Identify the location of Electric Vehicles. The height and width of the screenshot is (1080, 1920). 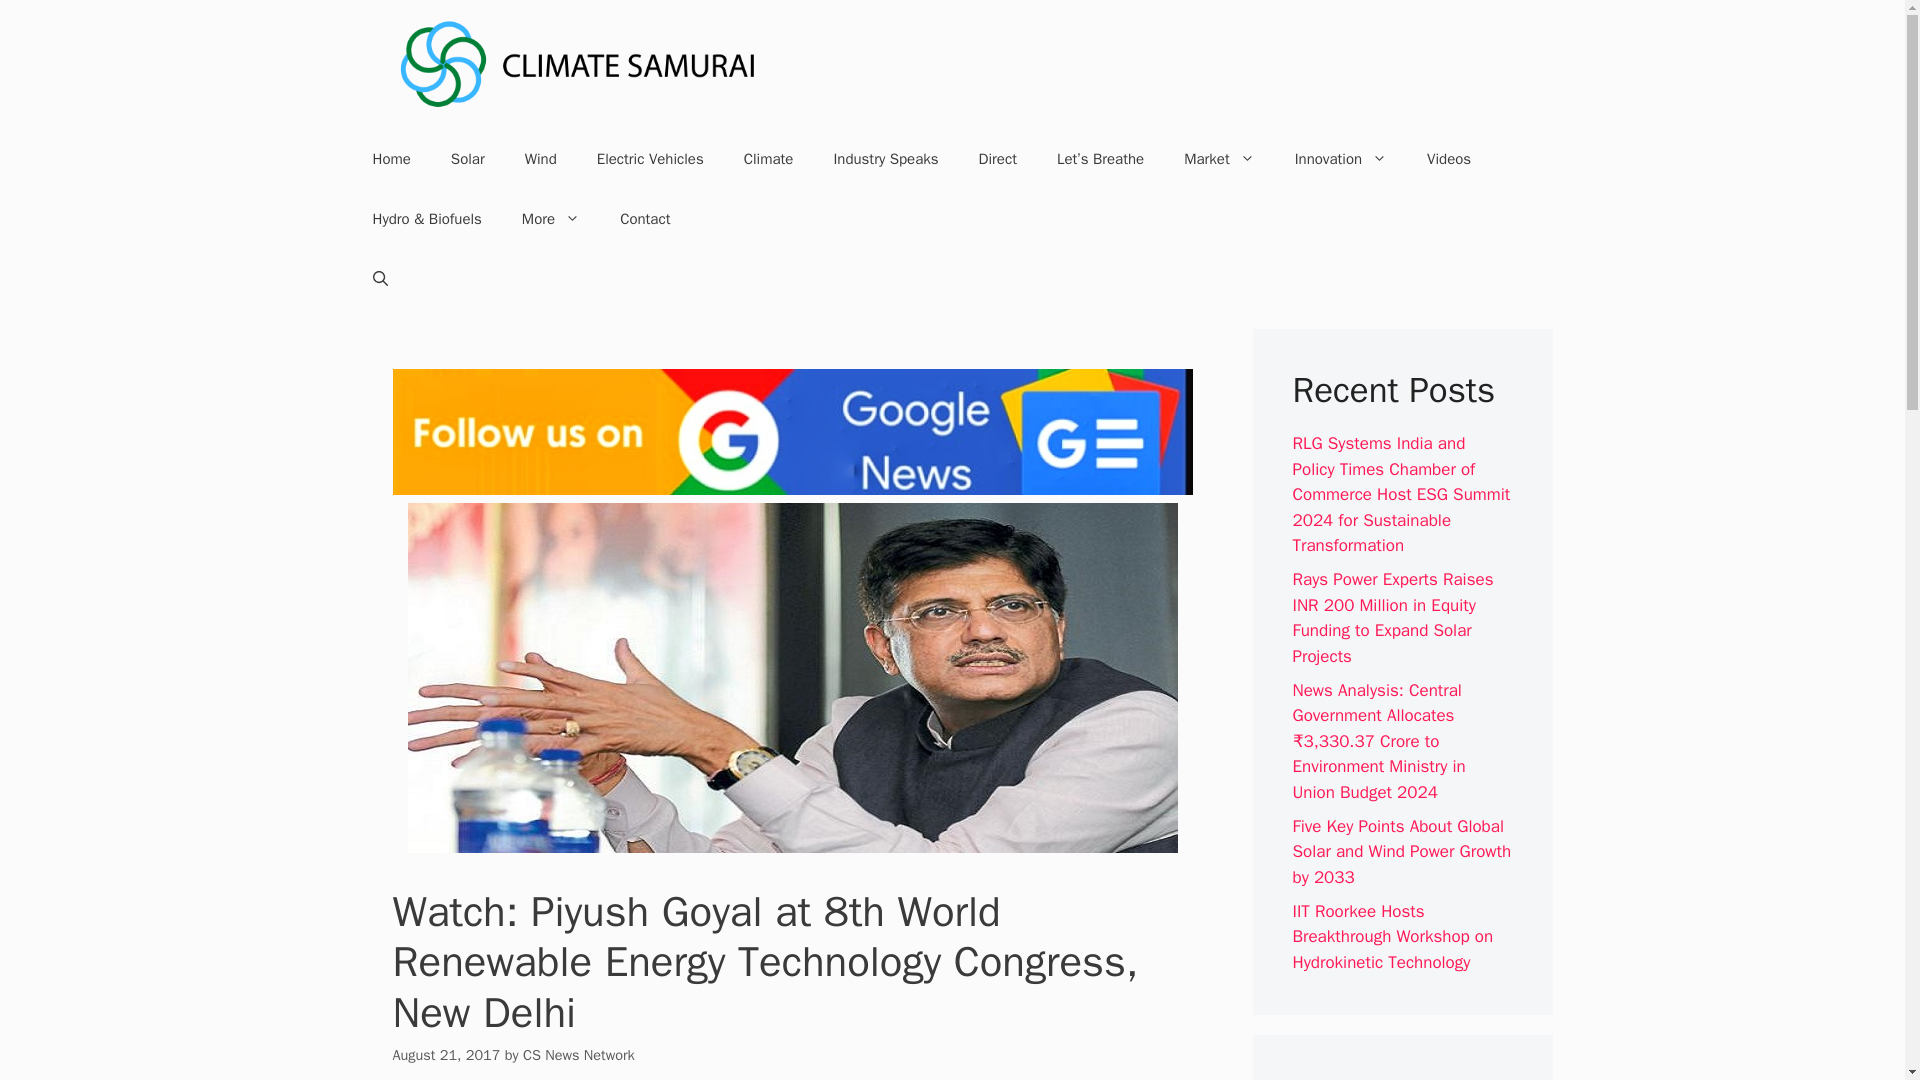
(650, 158).